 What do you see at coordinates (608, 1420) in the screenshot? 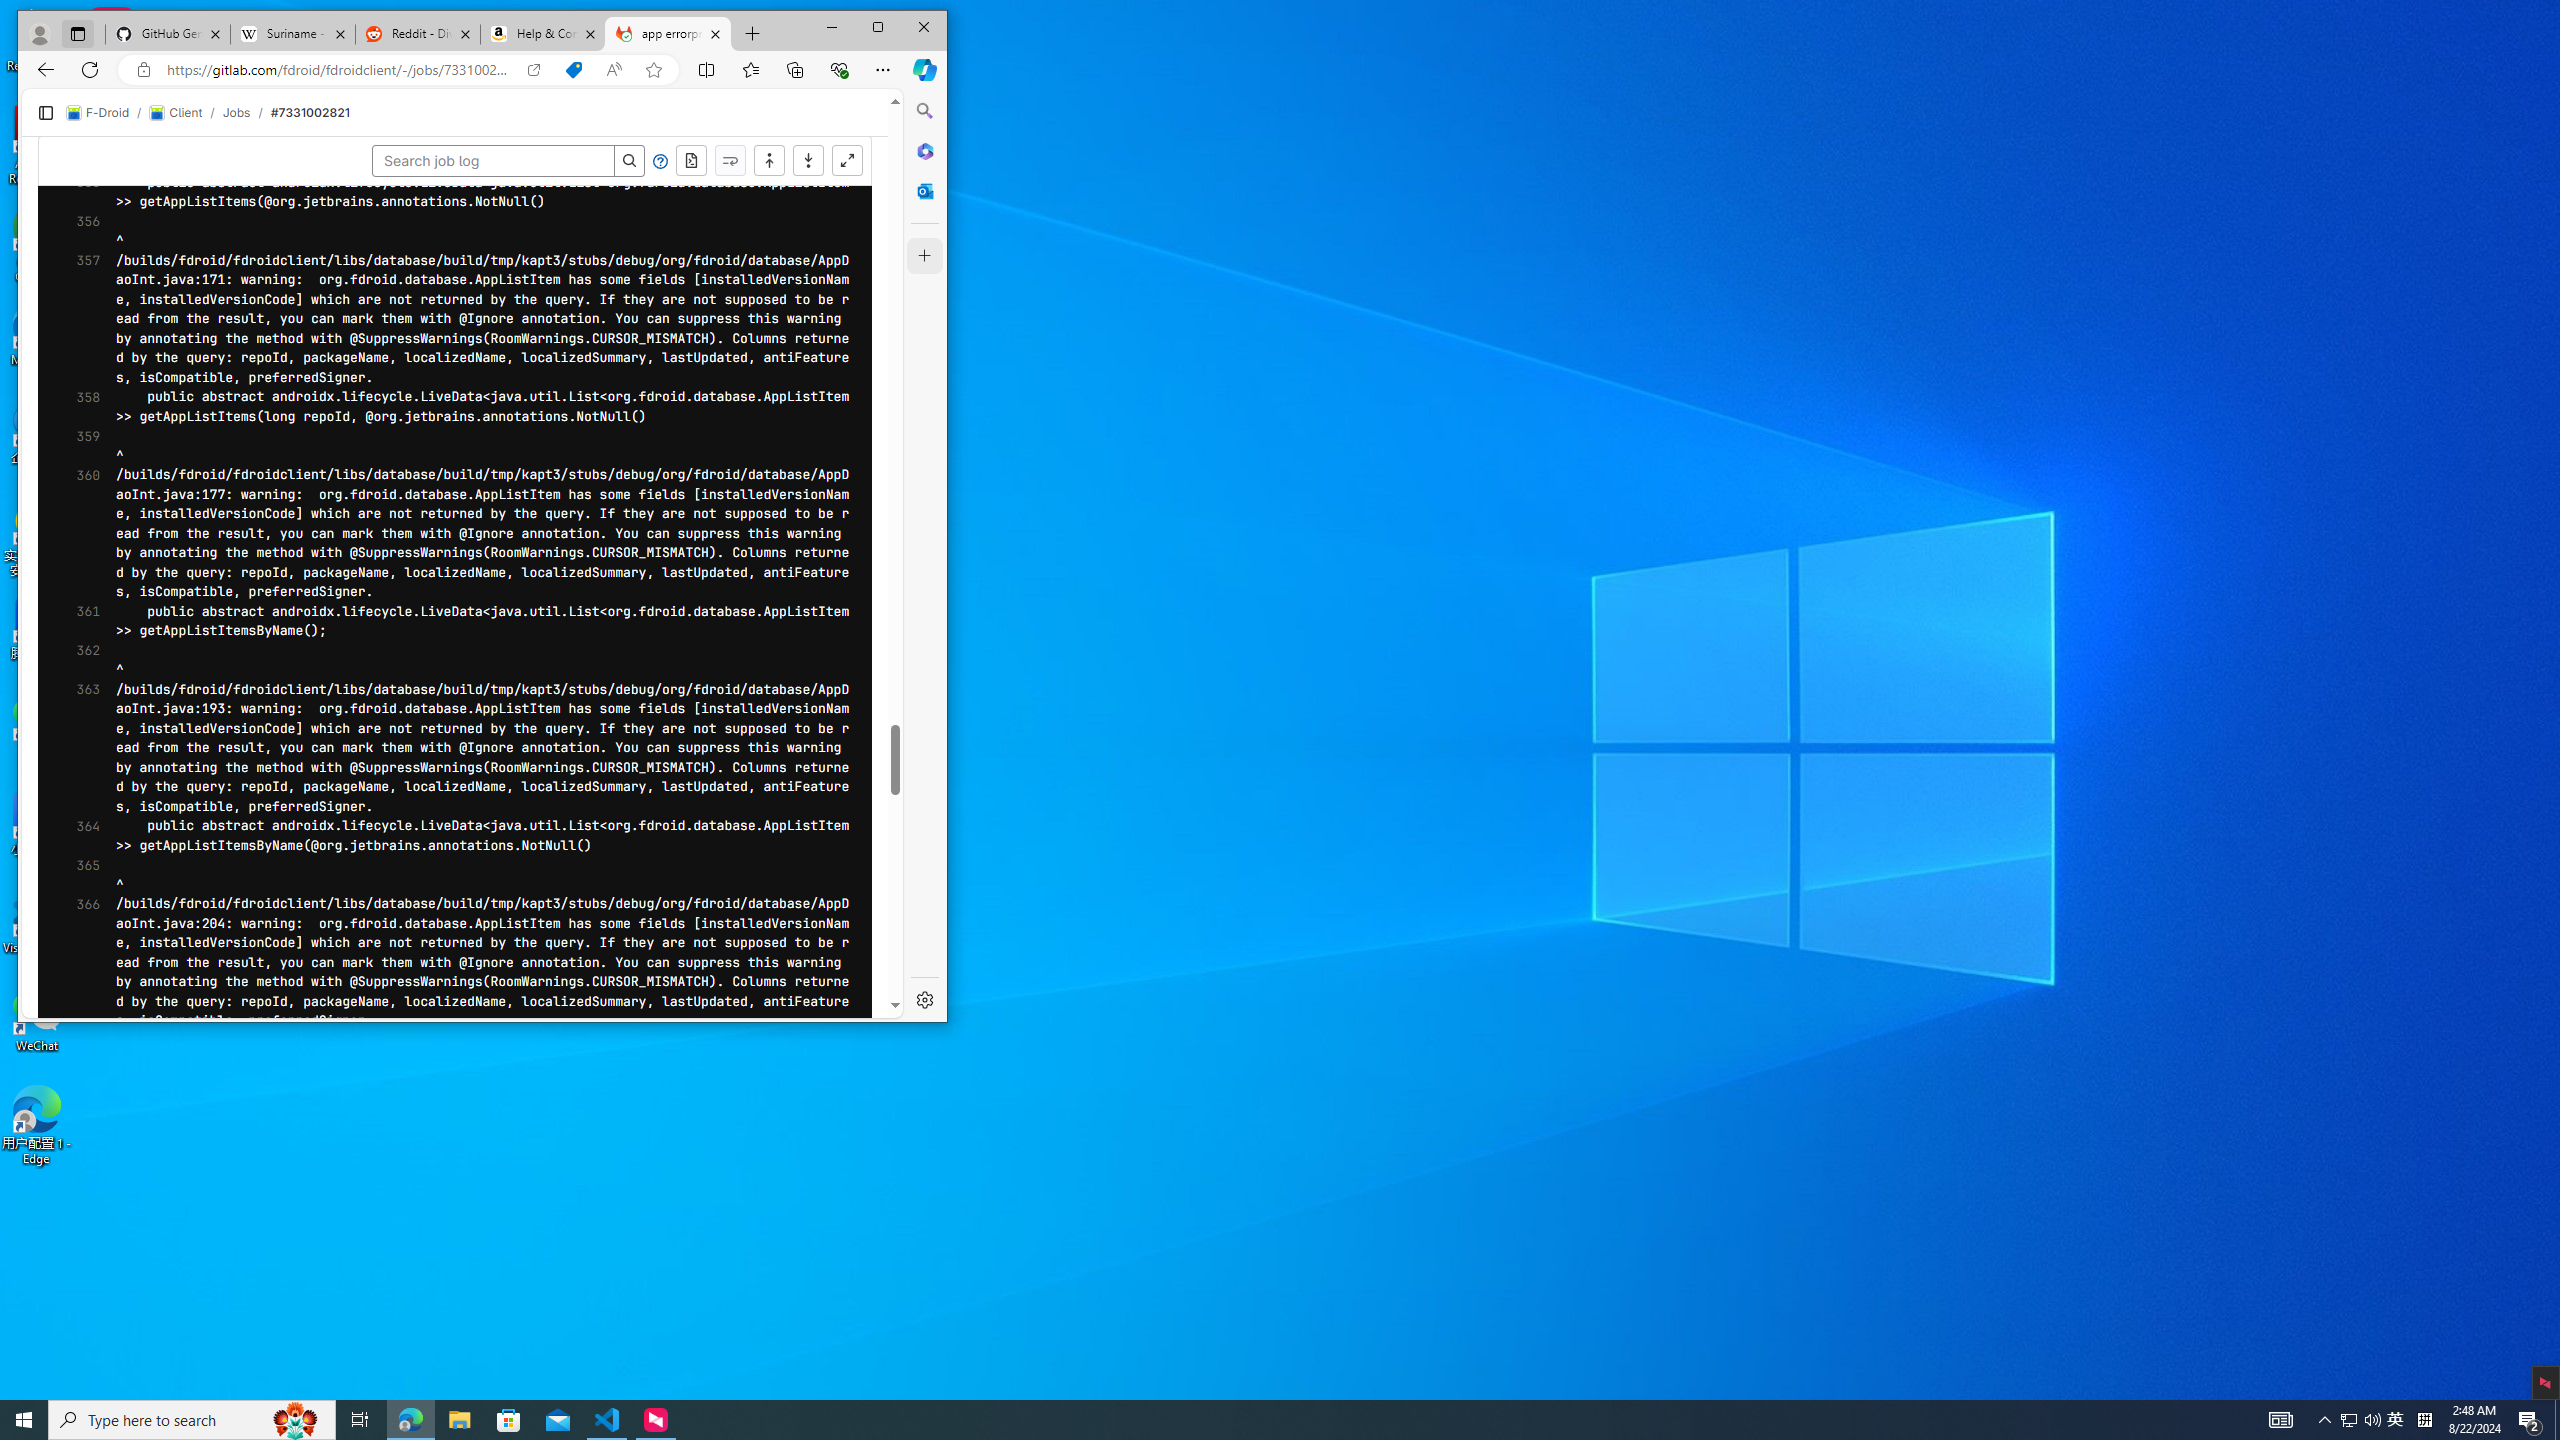
I see `Visual Studio Code - 1 running window` at bounding box center [608, 1420].